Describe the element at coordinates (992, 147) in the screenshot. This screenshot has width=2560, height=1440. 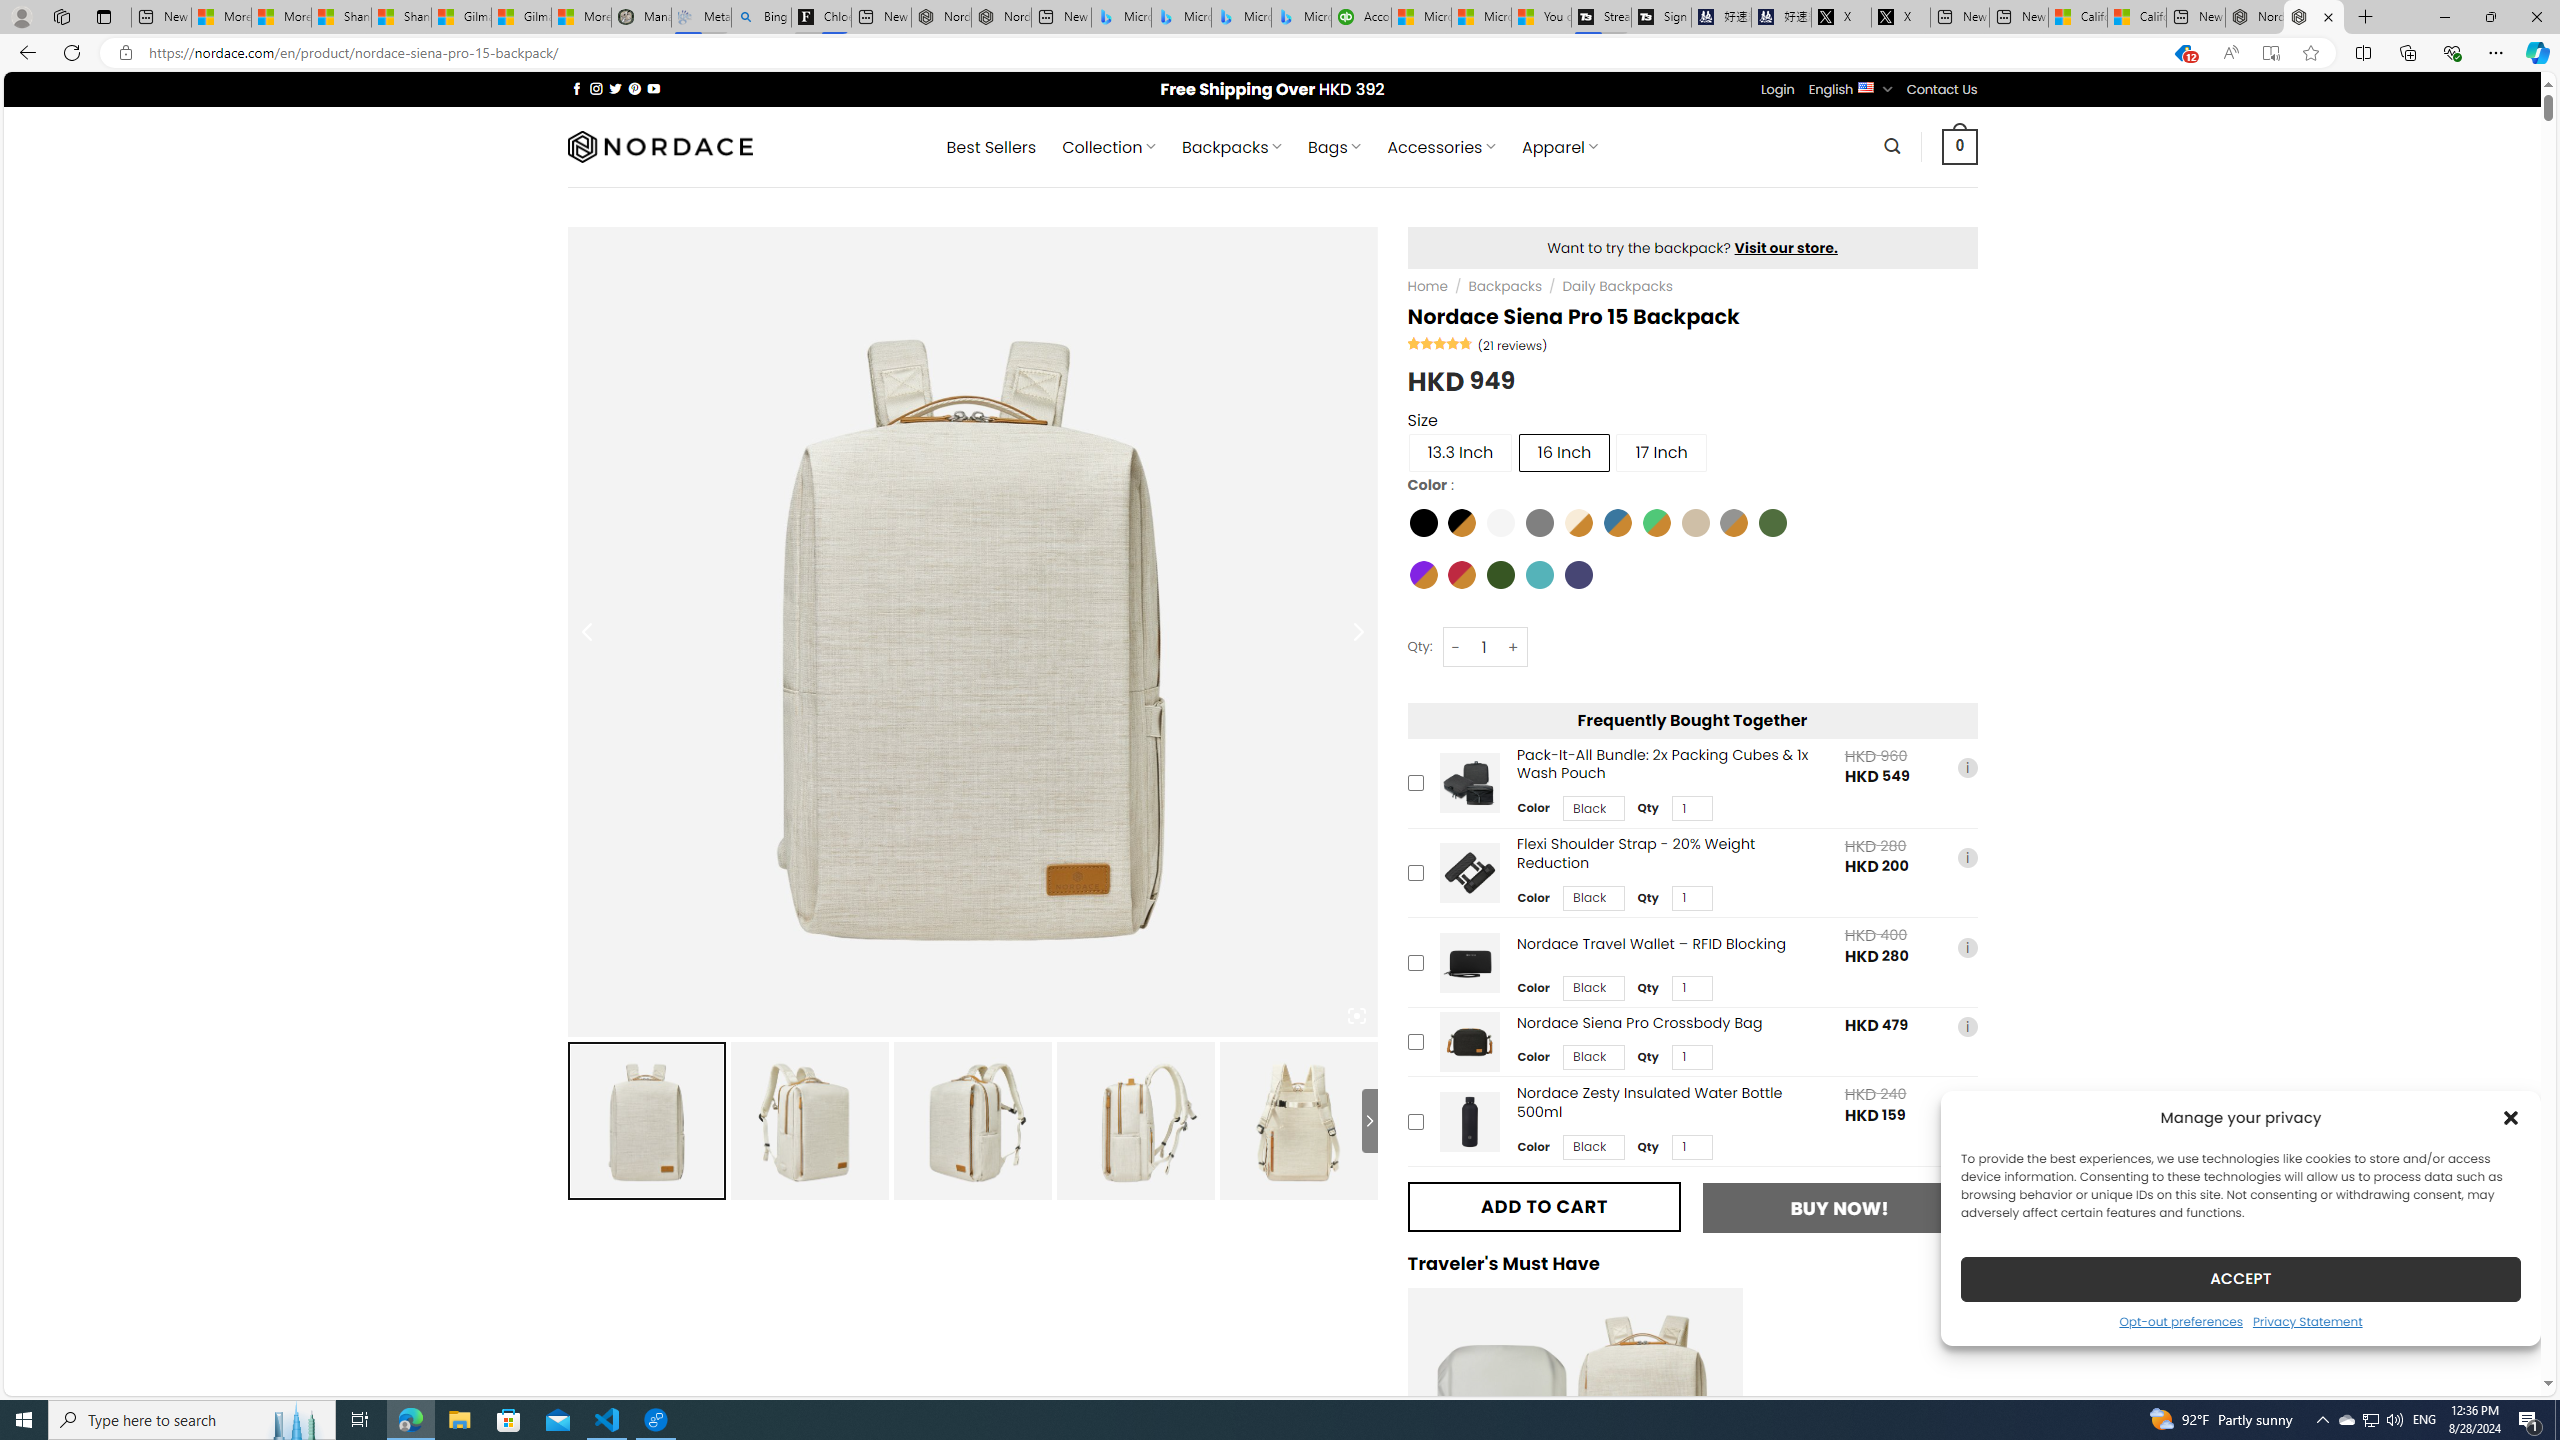
I see `  Best Sellers` at that location.